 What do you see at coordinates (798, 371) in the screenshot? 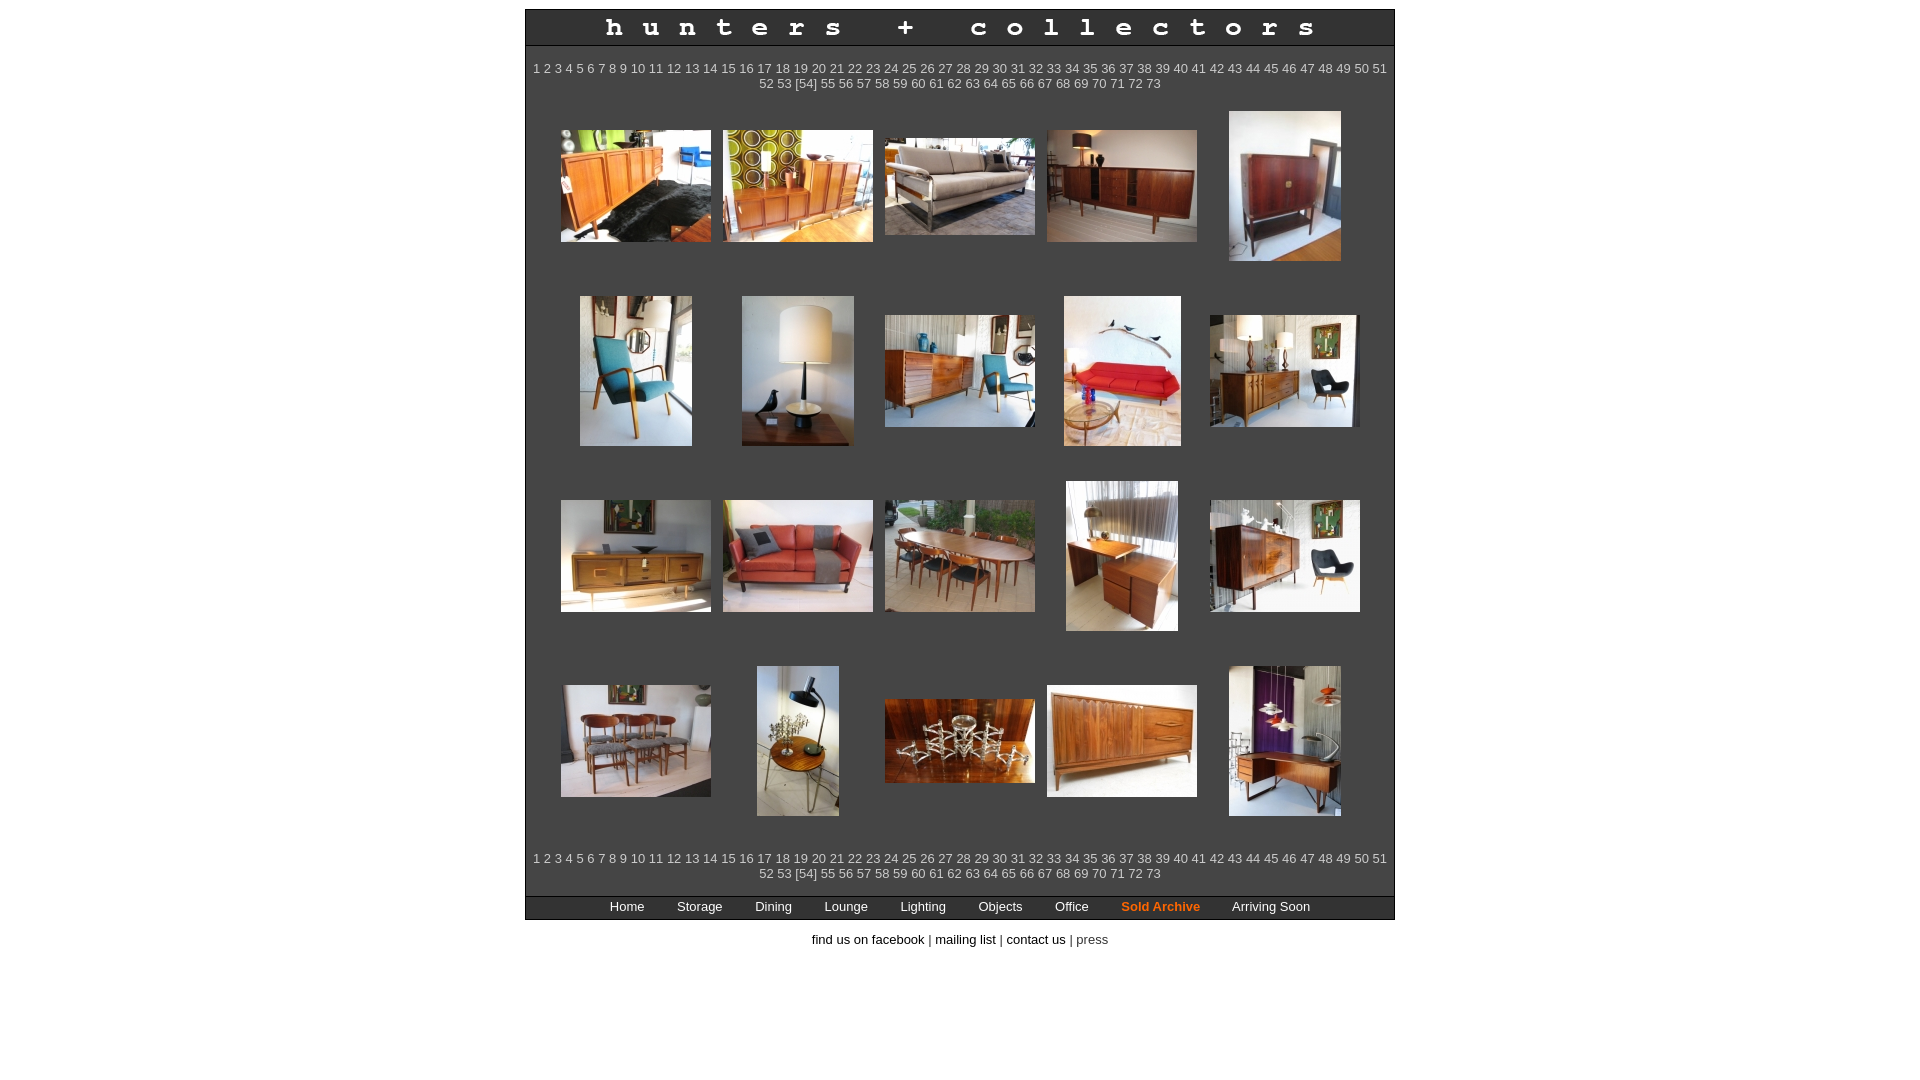
I see `Ceramic lamp circa 1950
Origin : USA
New shade and wiring` at bounding box center [798, 371].